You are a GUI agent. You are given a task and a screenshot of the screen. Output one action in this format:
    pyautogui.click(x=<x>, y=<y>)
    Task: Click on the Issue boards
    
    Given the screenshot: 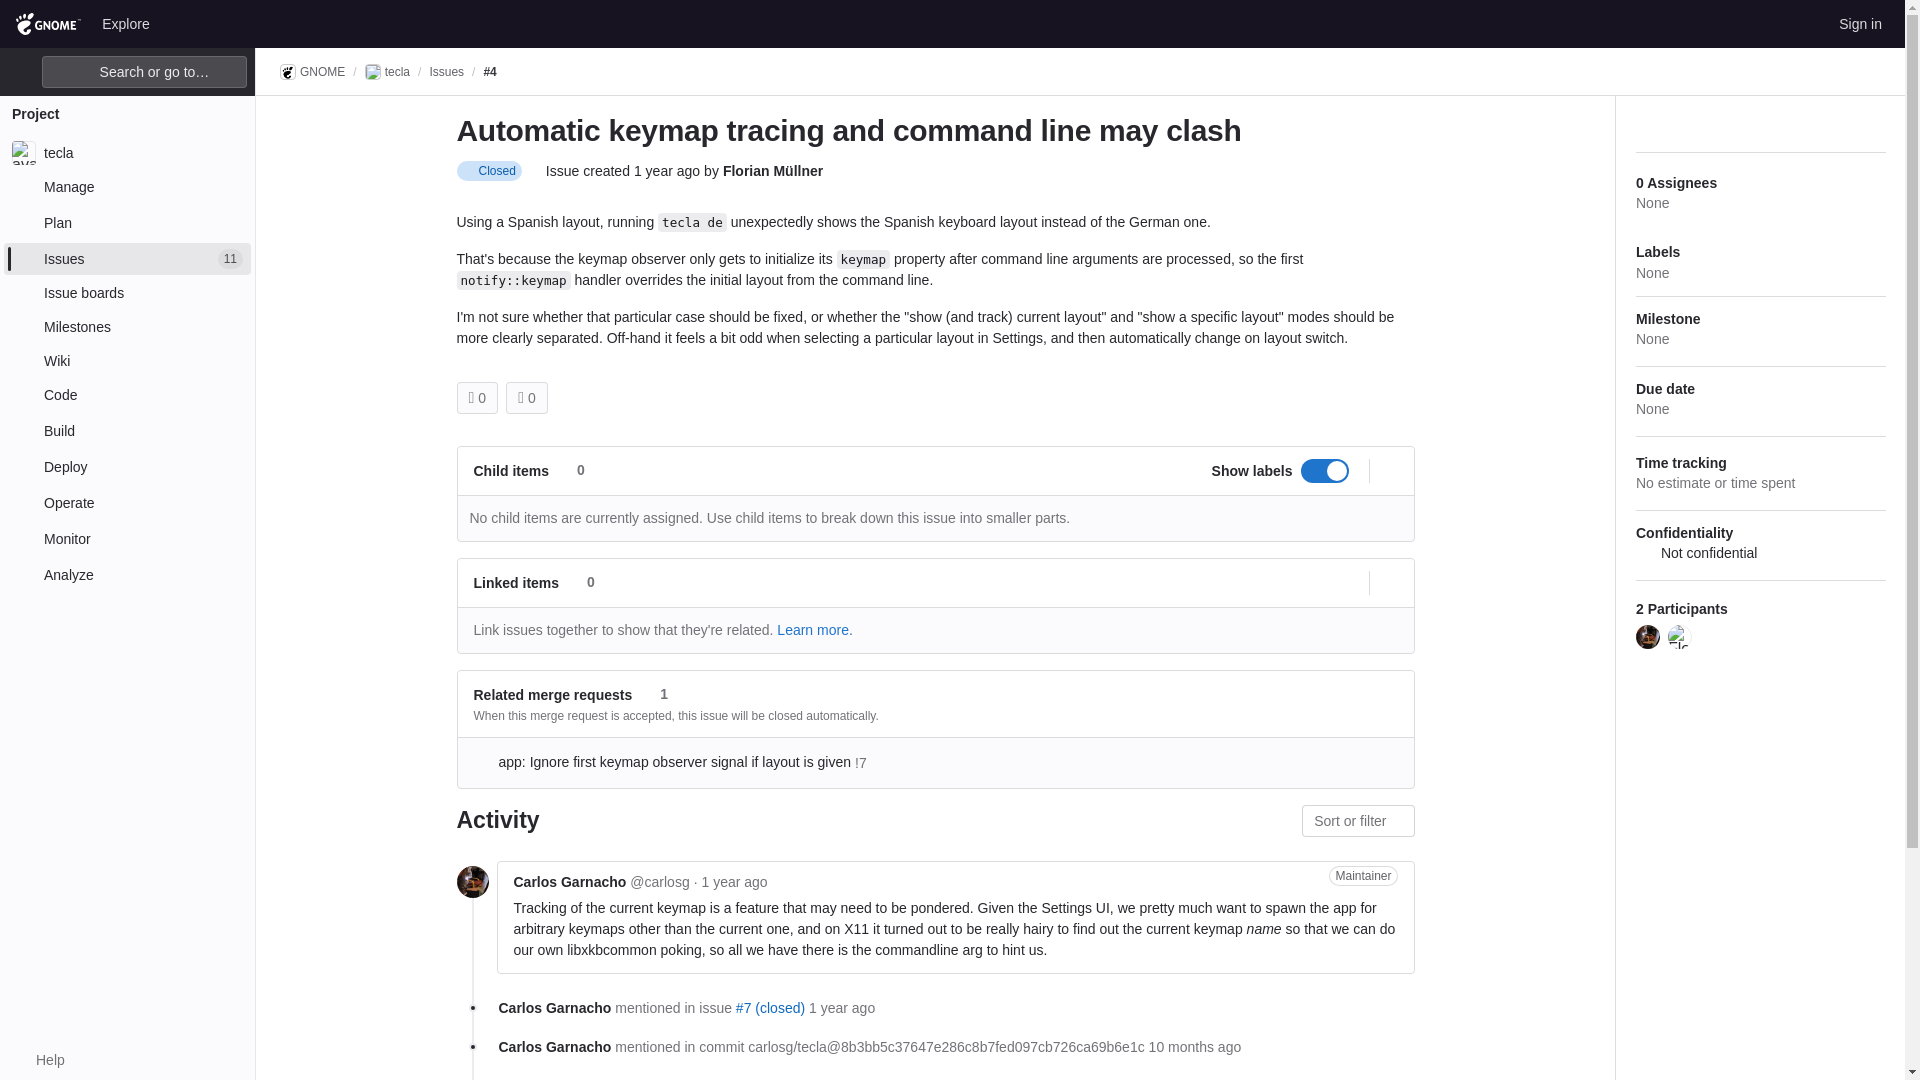 What is the action you would take?
    pyautogui.click(x=127, y=292)
    